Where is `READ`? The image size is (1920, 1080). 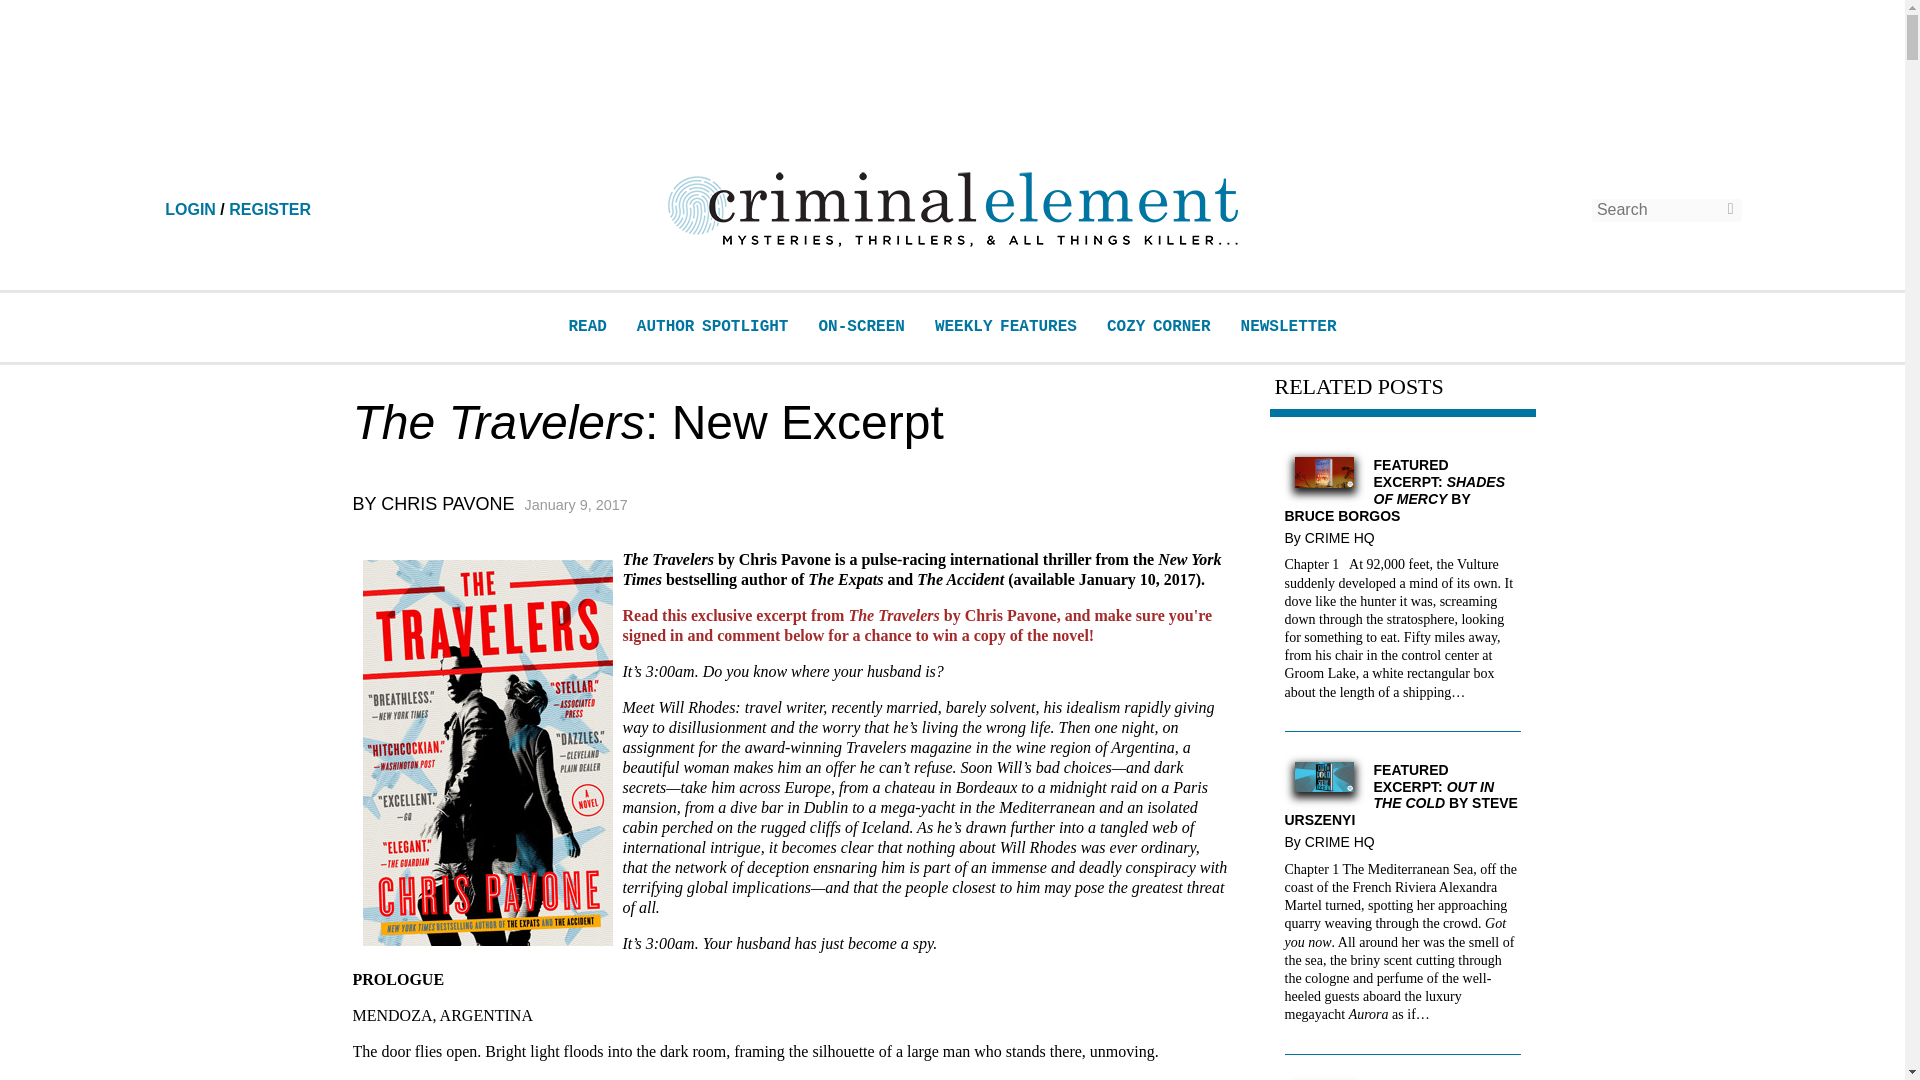 READ is located at coordinates (587, 326).